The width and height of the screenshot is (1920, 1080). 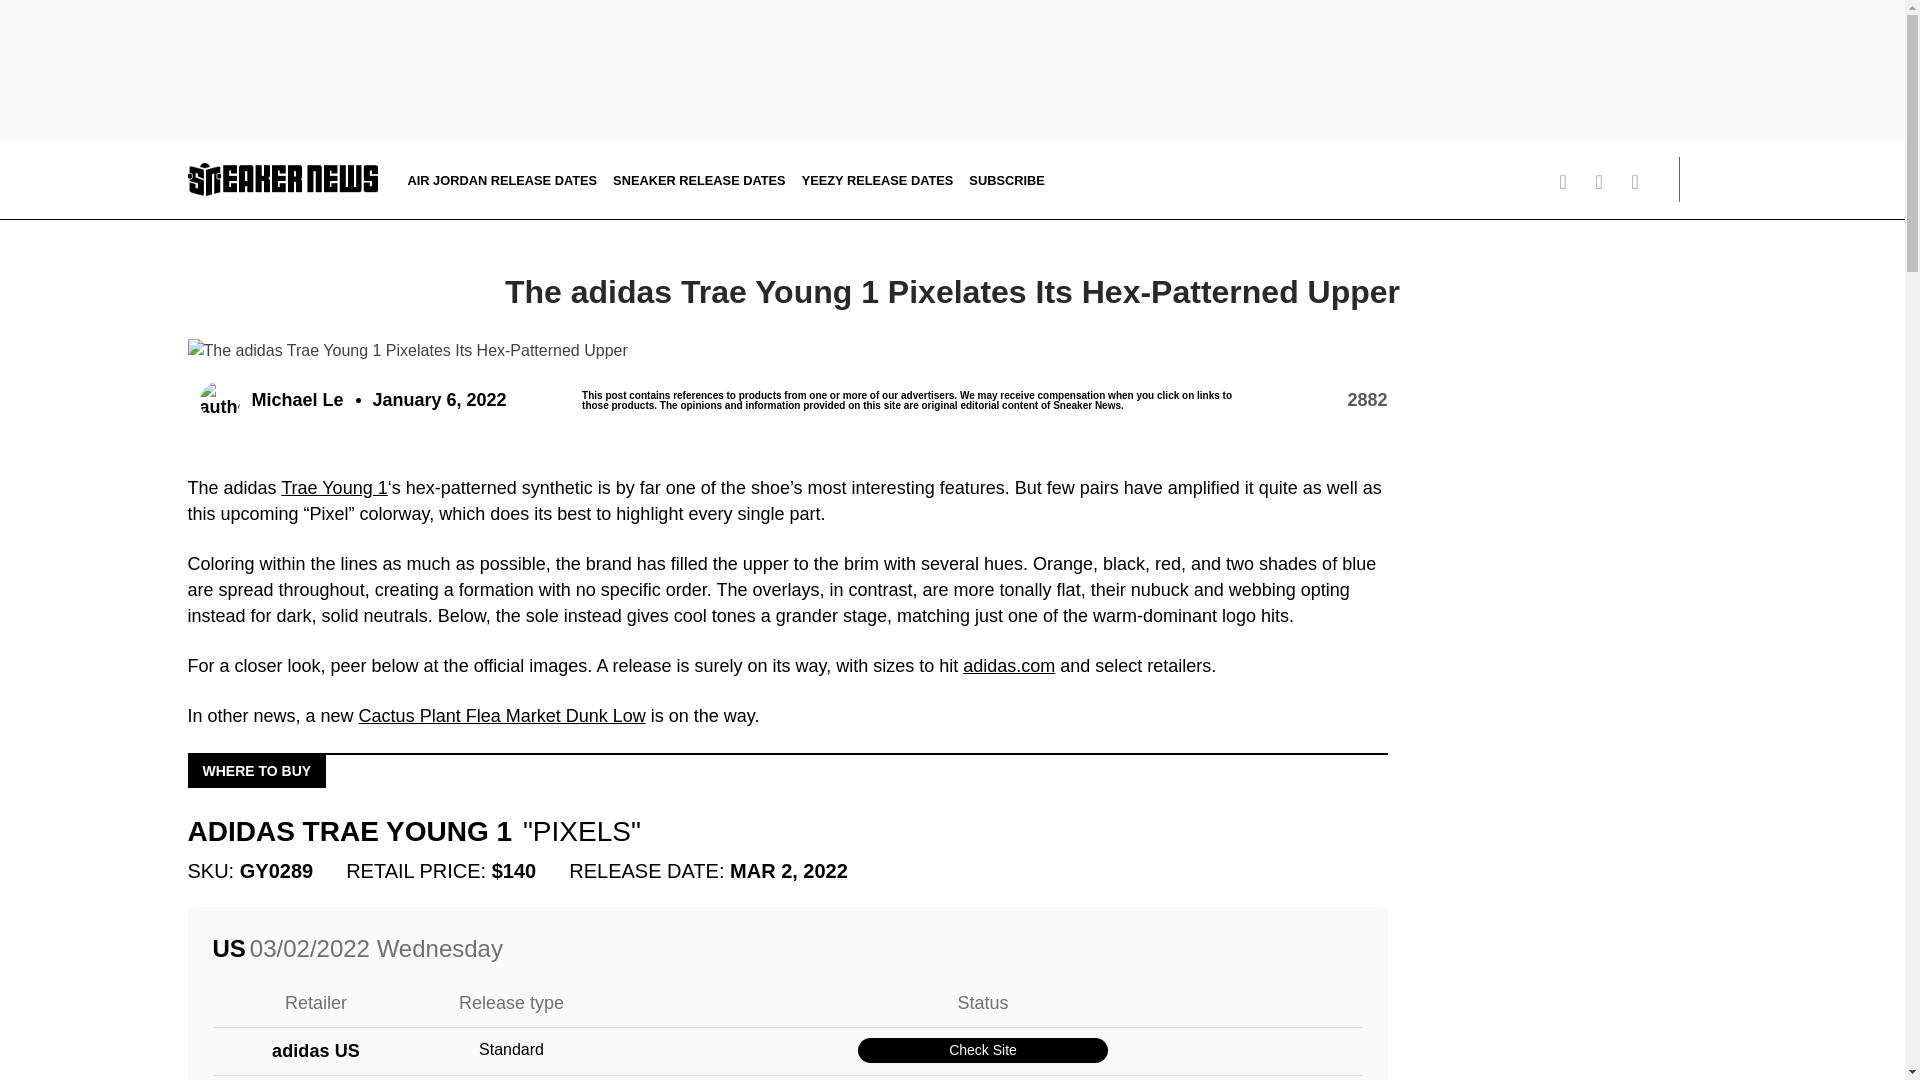 What do you see at coordinates (878, 178) in the screenshot?
I see `YEEZY RELEASE DATES` at bounding box center [878, 178].